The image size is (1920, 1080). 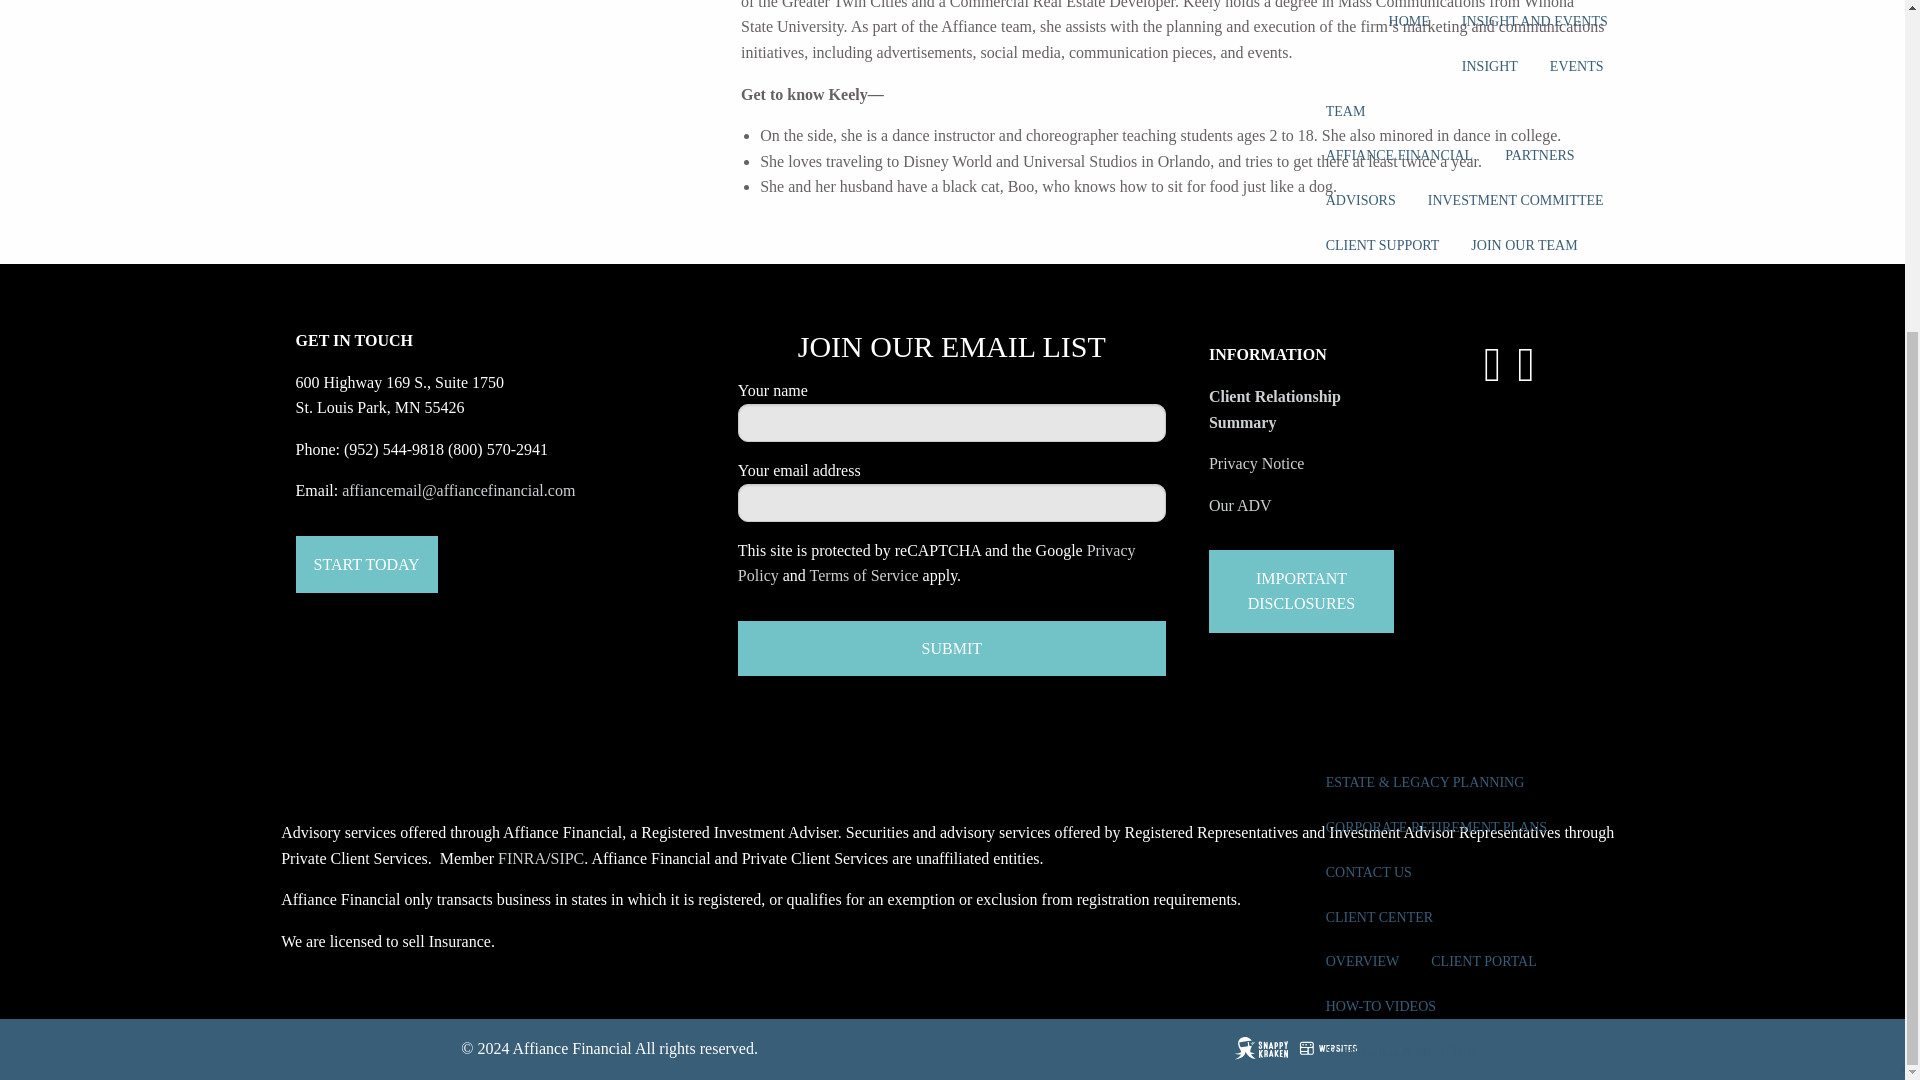 I want to click on CLIENT PORTAL, so click(x=1484, y=494).